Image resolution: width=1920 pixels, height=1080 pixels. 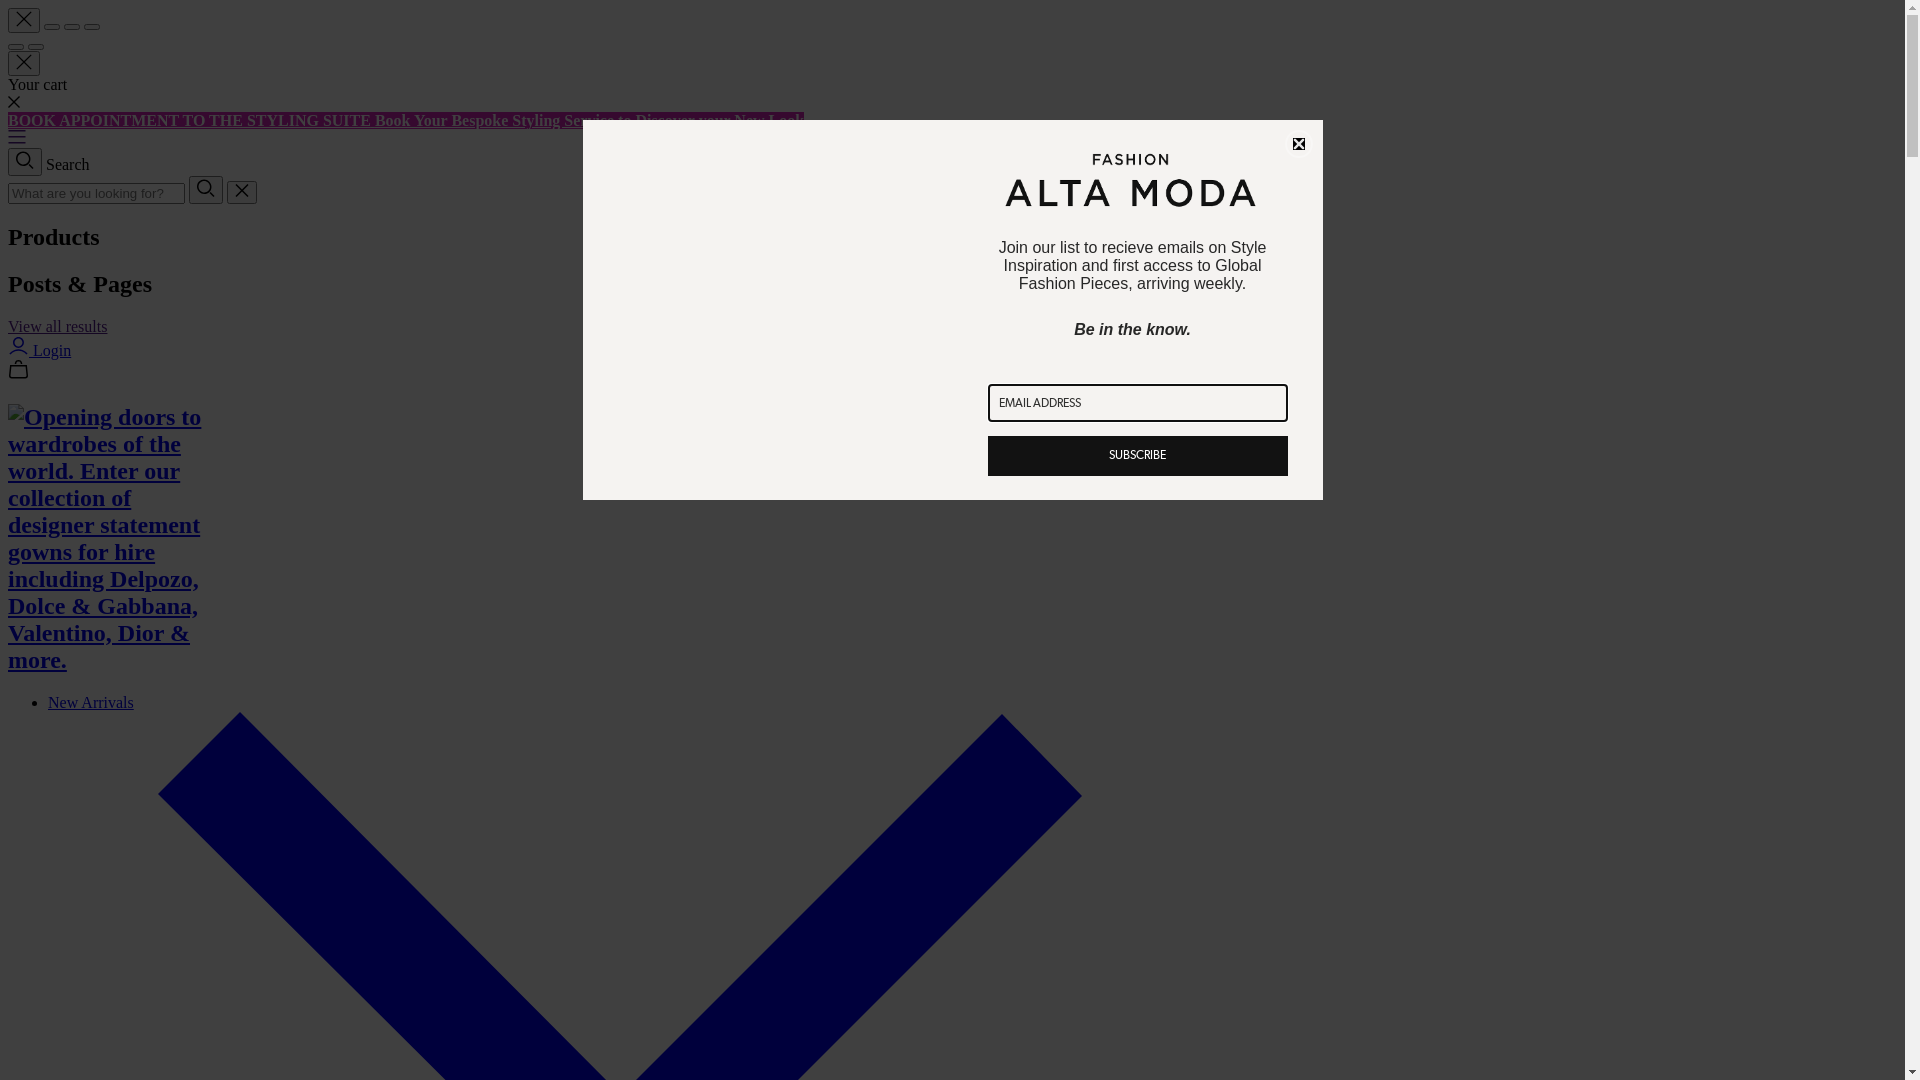 I want to click on Previous (arrow left), so click(x=16, y=47).